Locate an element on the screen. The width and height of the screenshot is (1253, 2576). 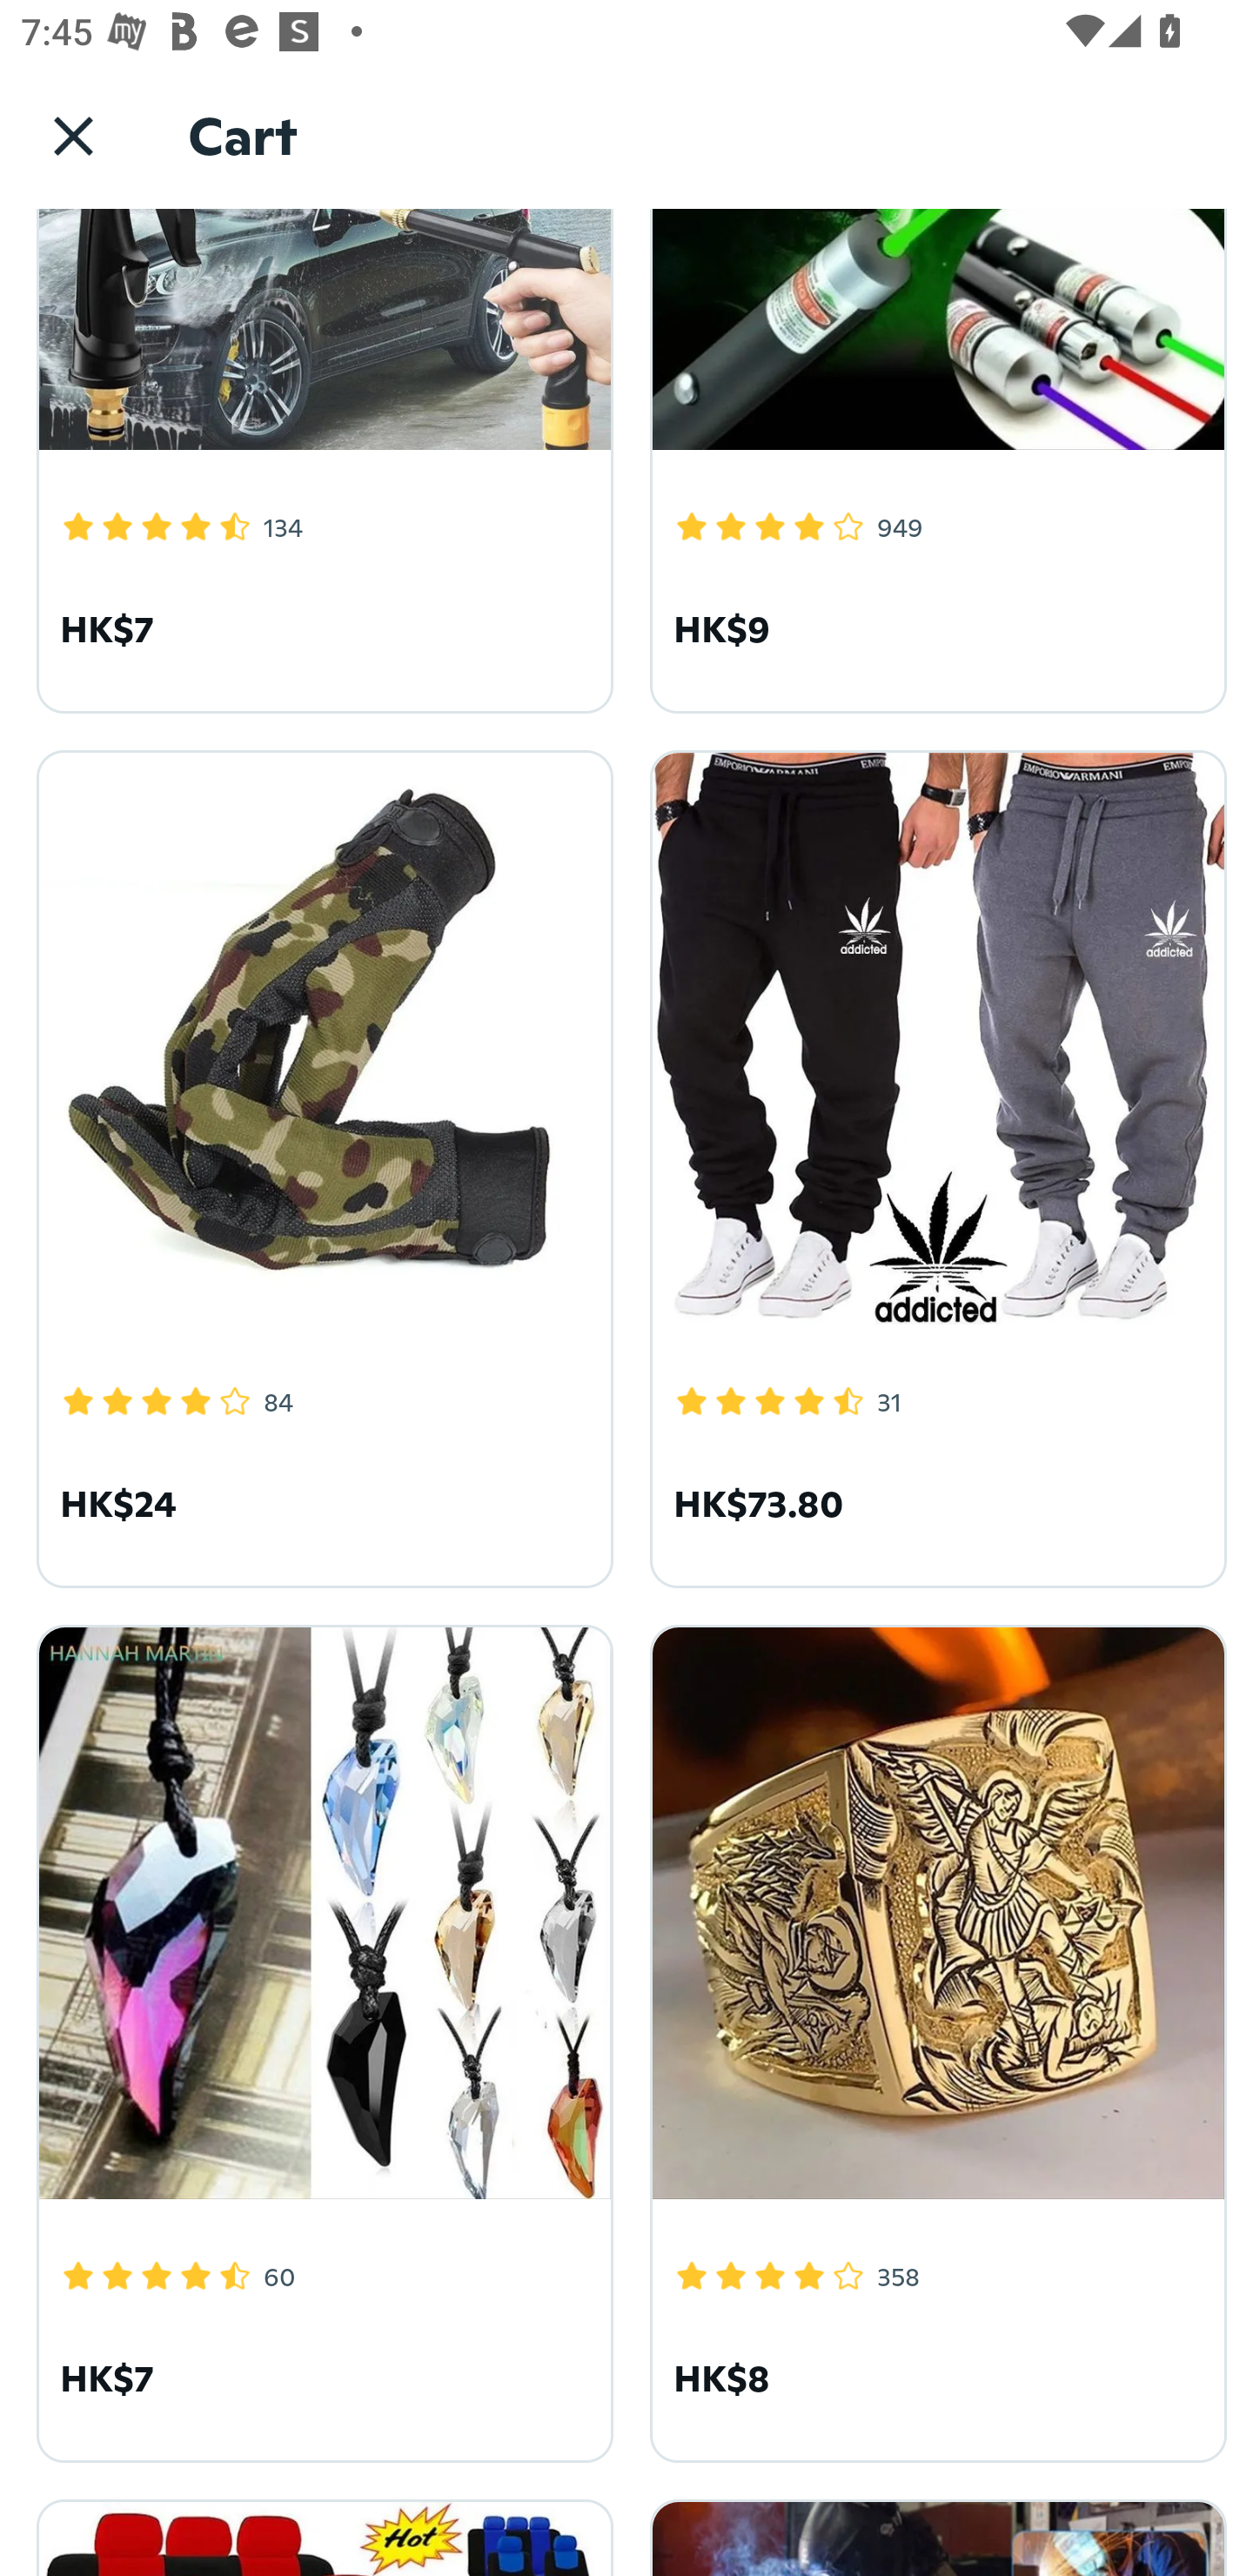
4.3 Star Rating 134 HK$7 is located at coordinates (320, 460).